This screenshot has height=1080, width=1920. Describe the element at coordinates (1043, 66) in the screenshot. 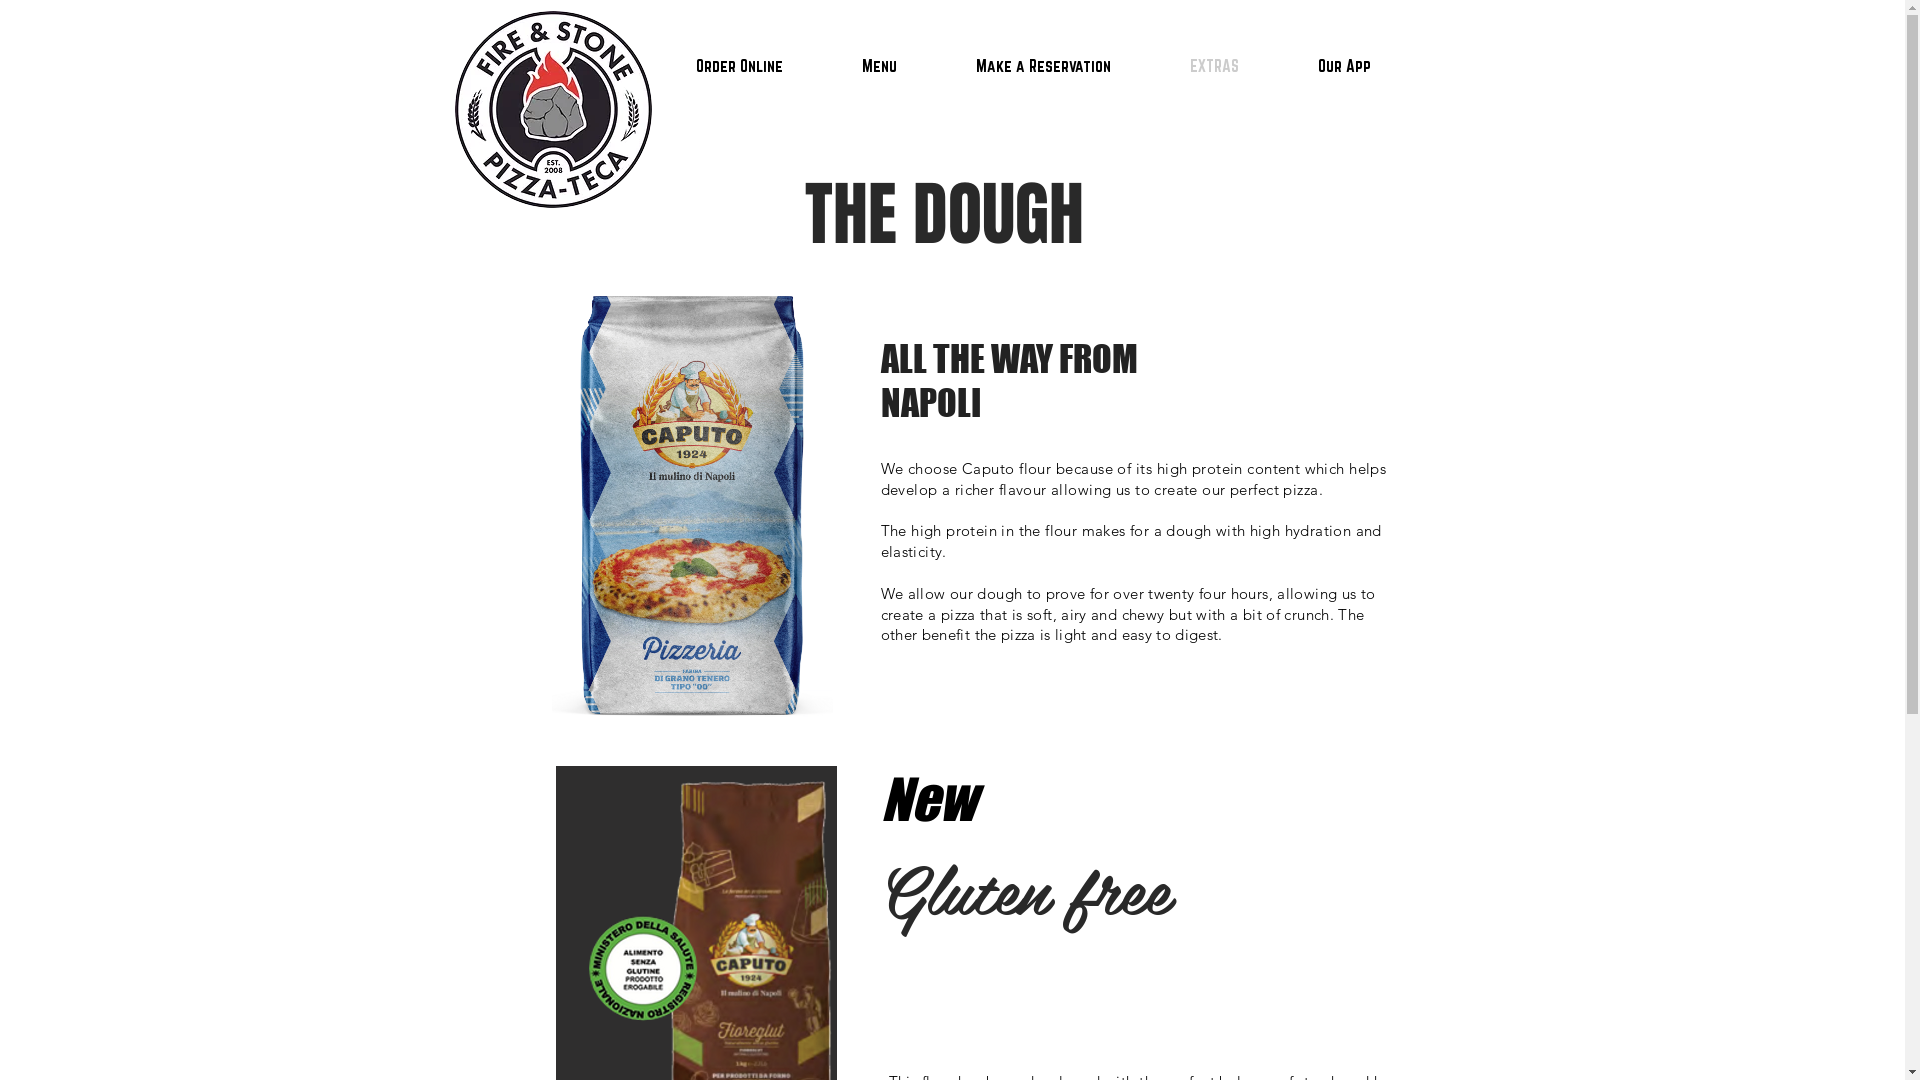

I see `Make a Reservation` at that location.